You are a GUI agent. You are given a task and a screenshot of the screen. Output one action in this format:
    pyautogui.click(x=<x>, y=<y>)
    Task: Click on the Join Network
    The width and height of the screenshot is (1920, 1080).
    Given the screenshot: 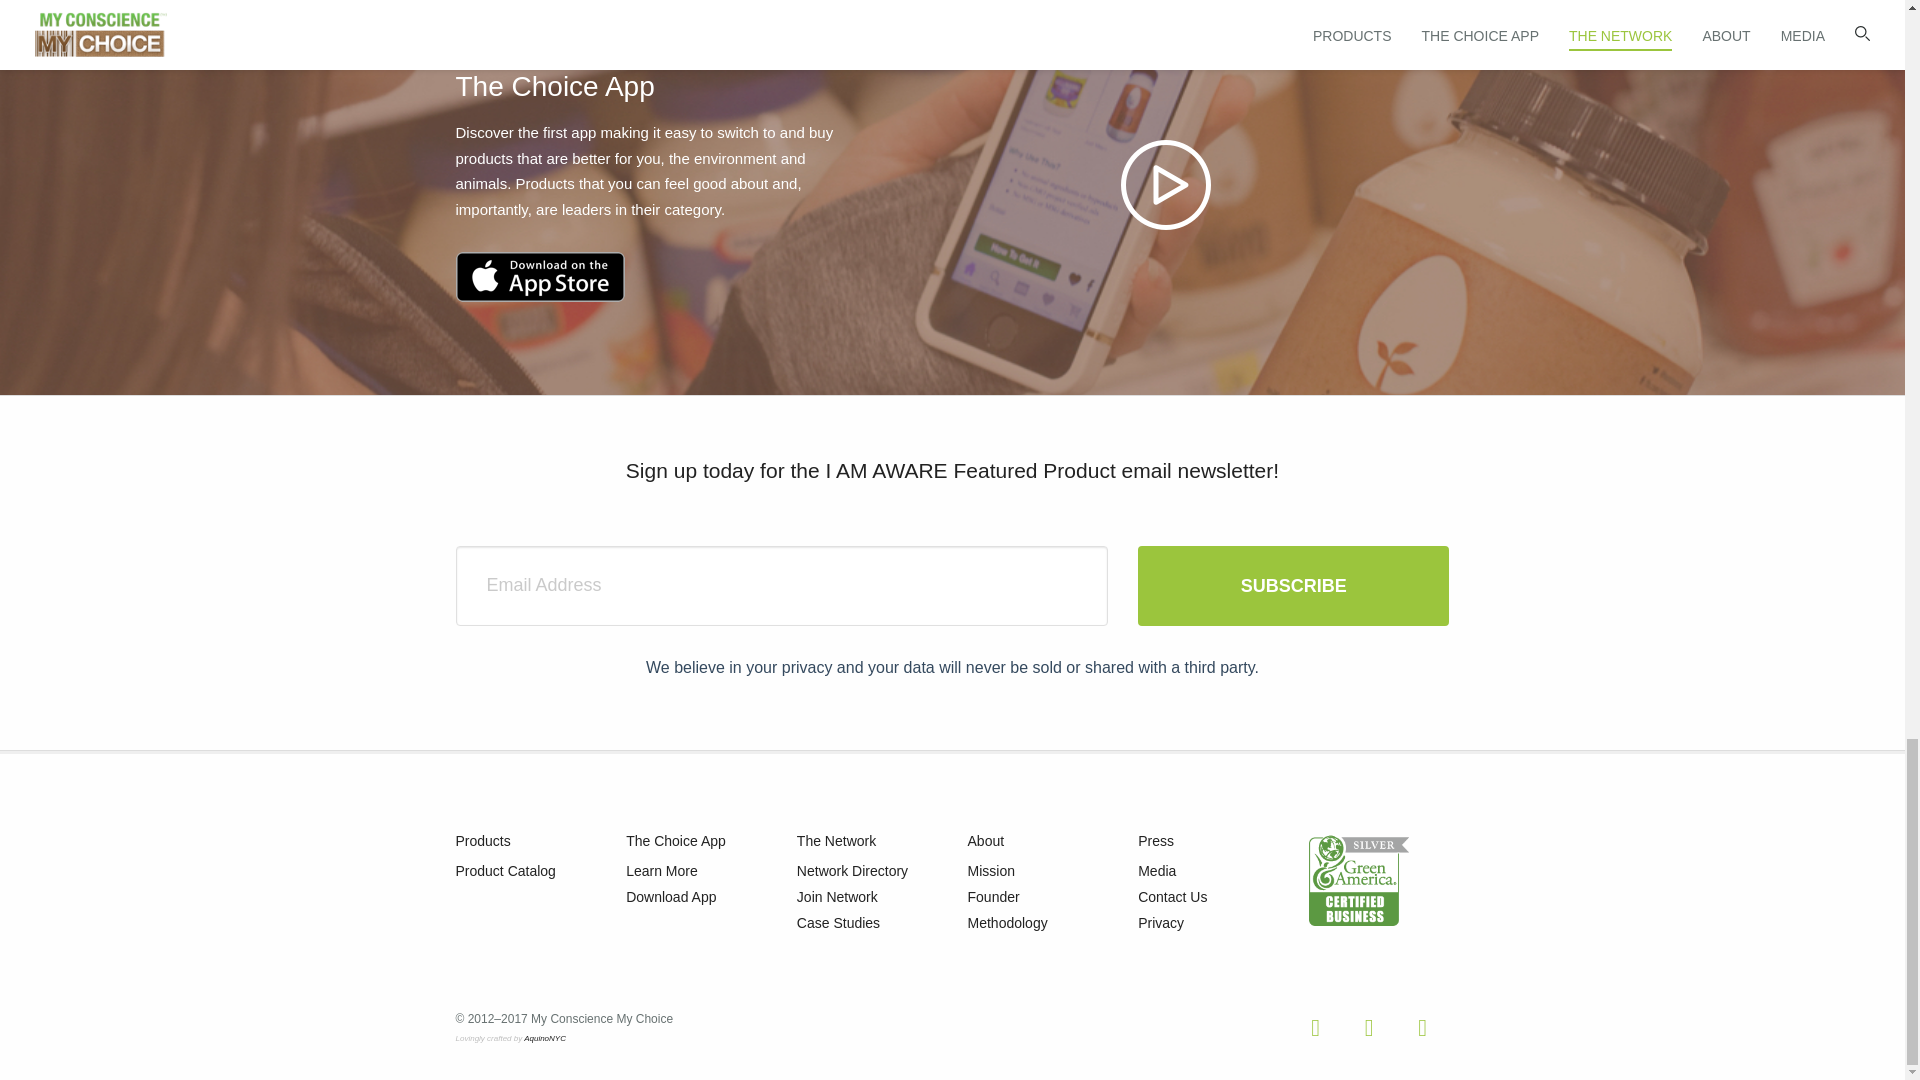 What is the action you would take?
    pyautogui.click(x=836, y=896)
    